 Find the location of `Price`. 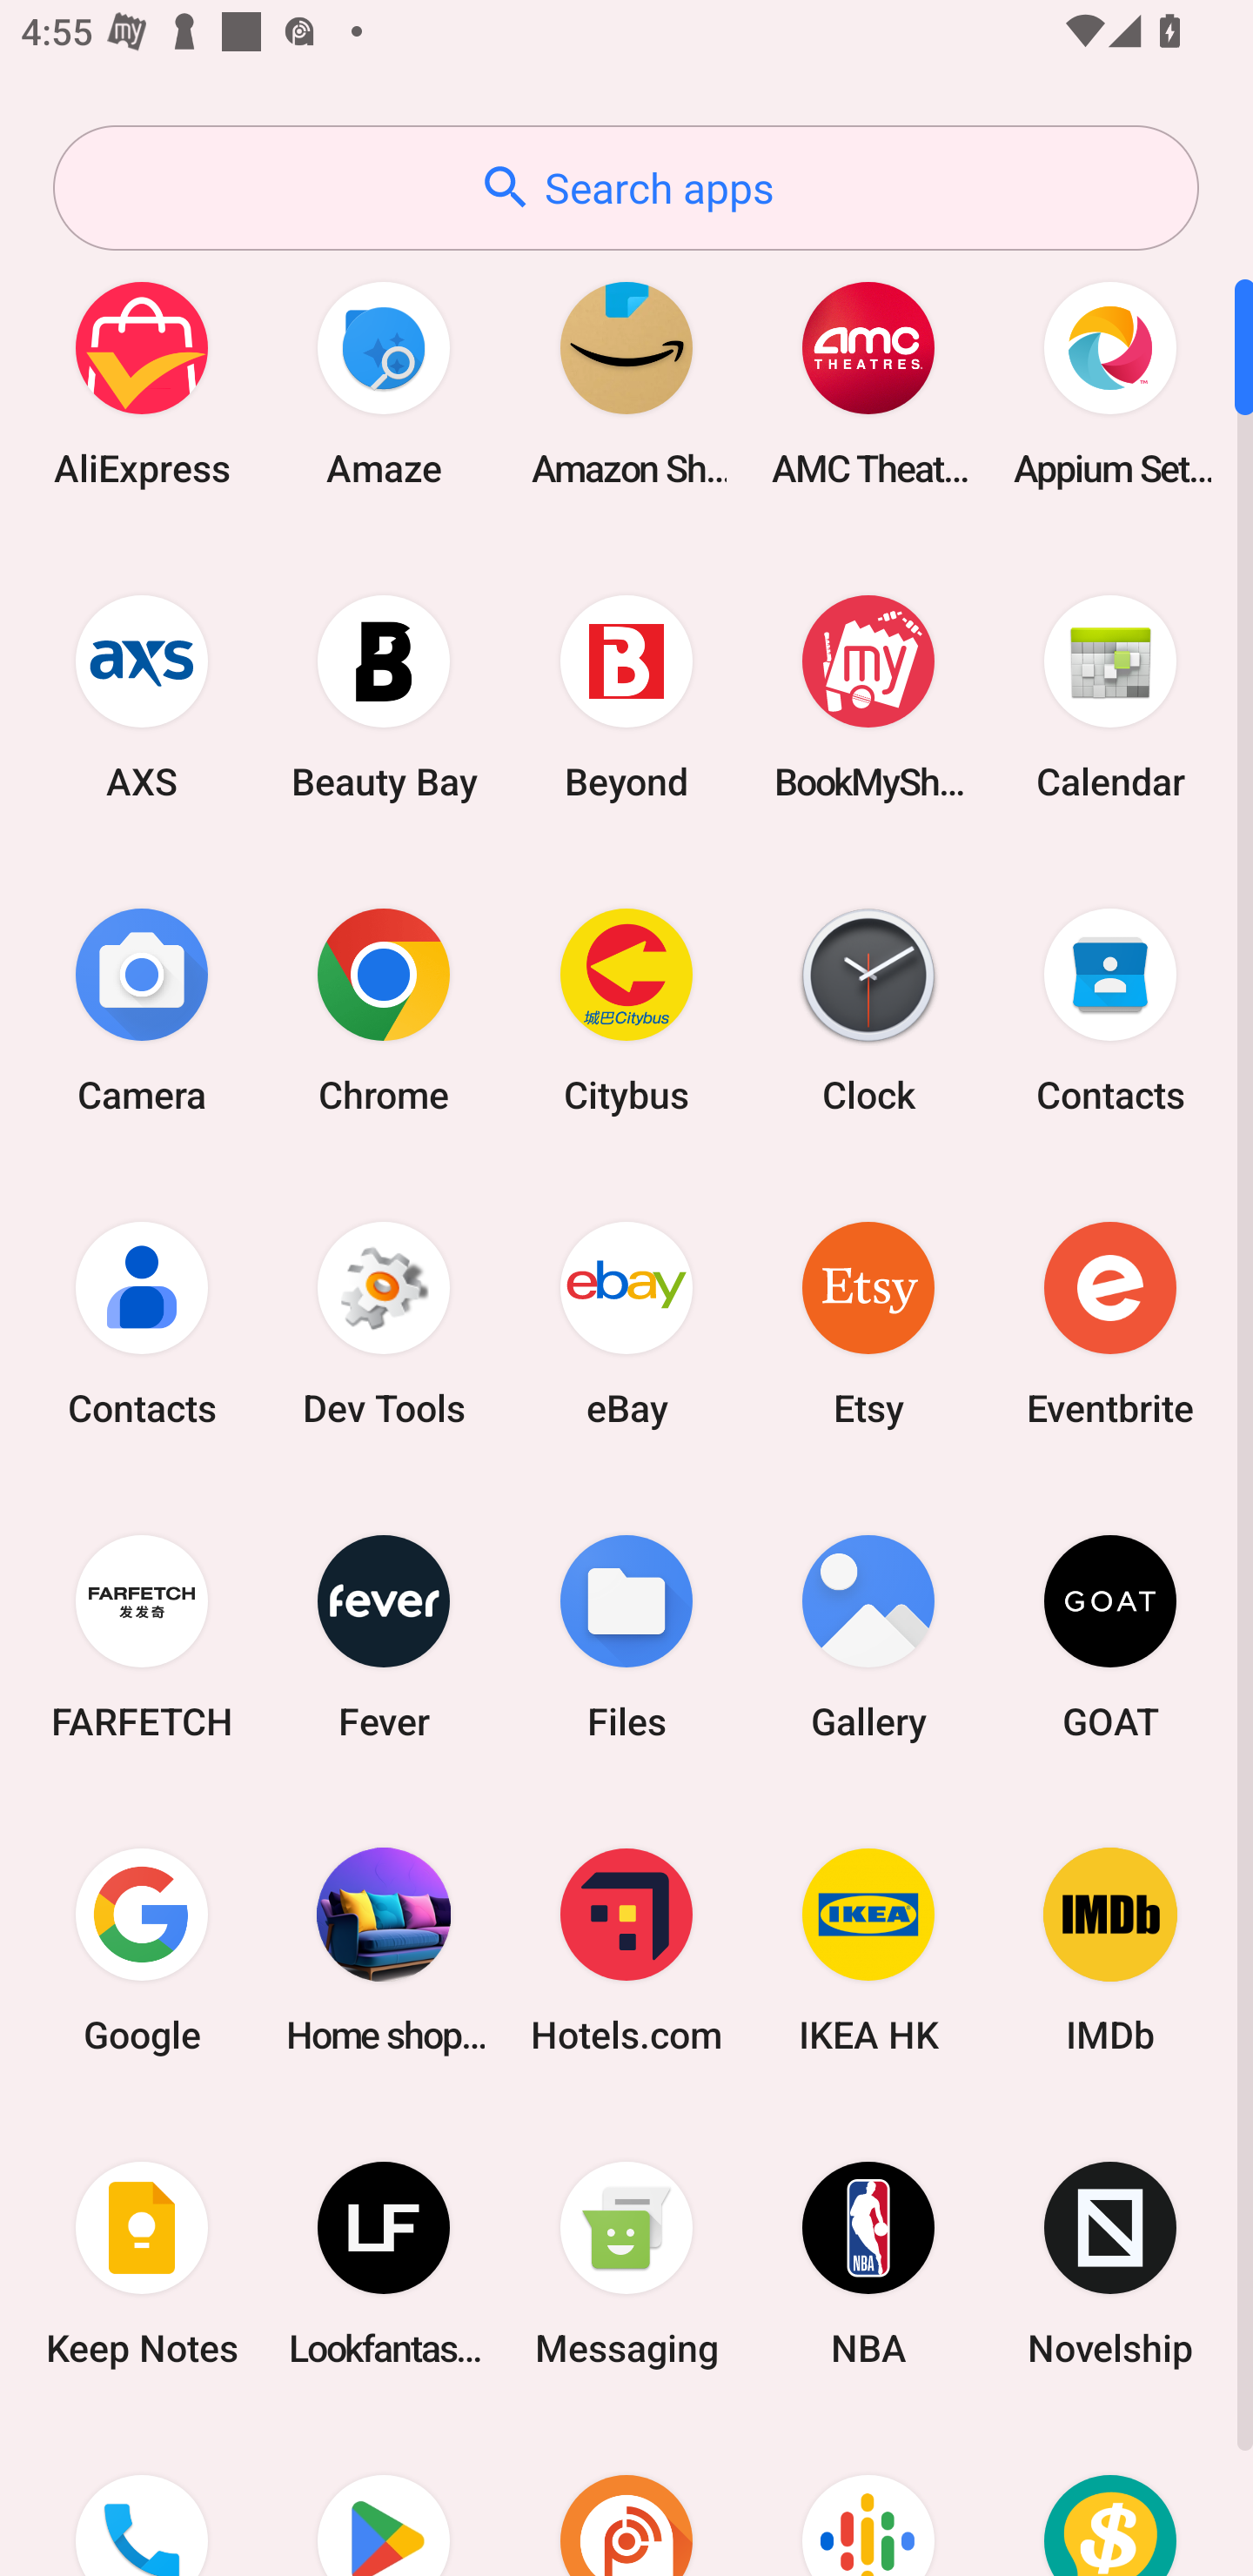

Price is located at coordinates (1110, 2499).